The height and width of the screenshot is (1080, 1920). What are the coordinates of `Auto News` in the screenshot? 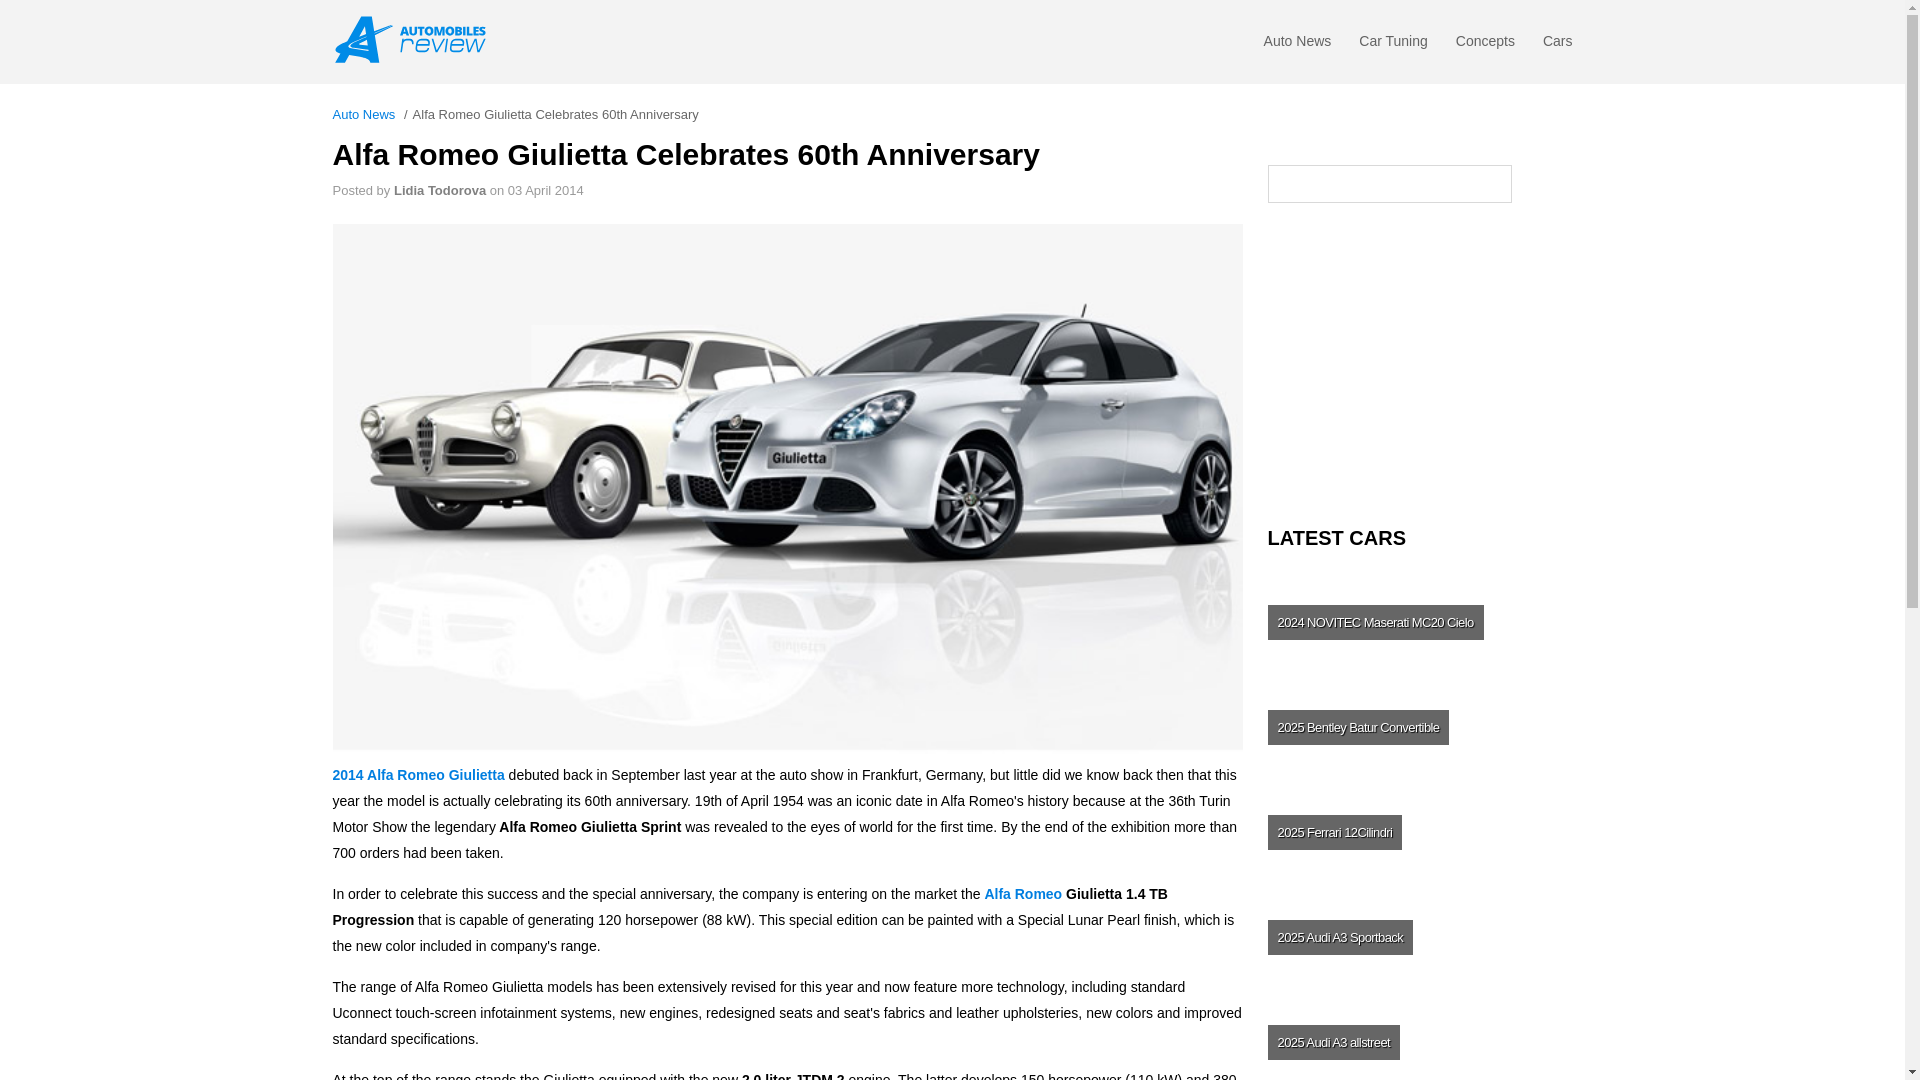 It's located at (364, 114).